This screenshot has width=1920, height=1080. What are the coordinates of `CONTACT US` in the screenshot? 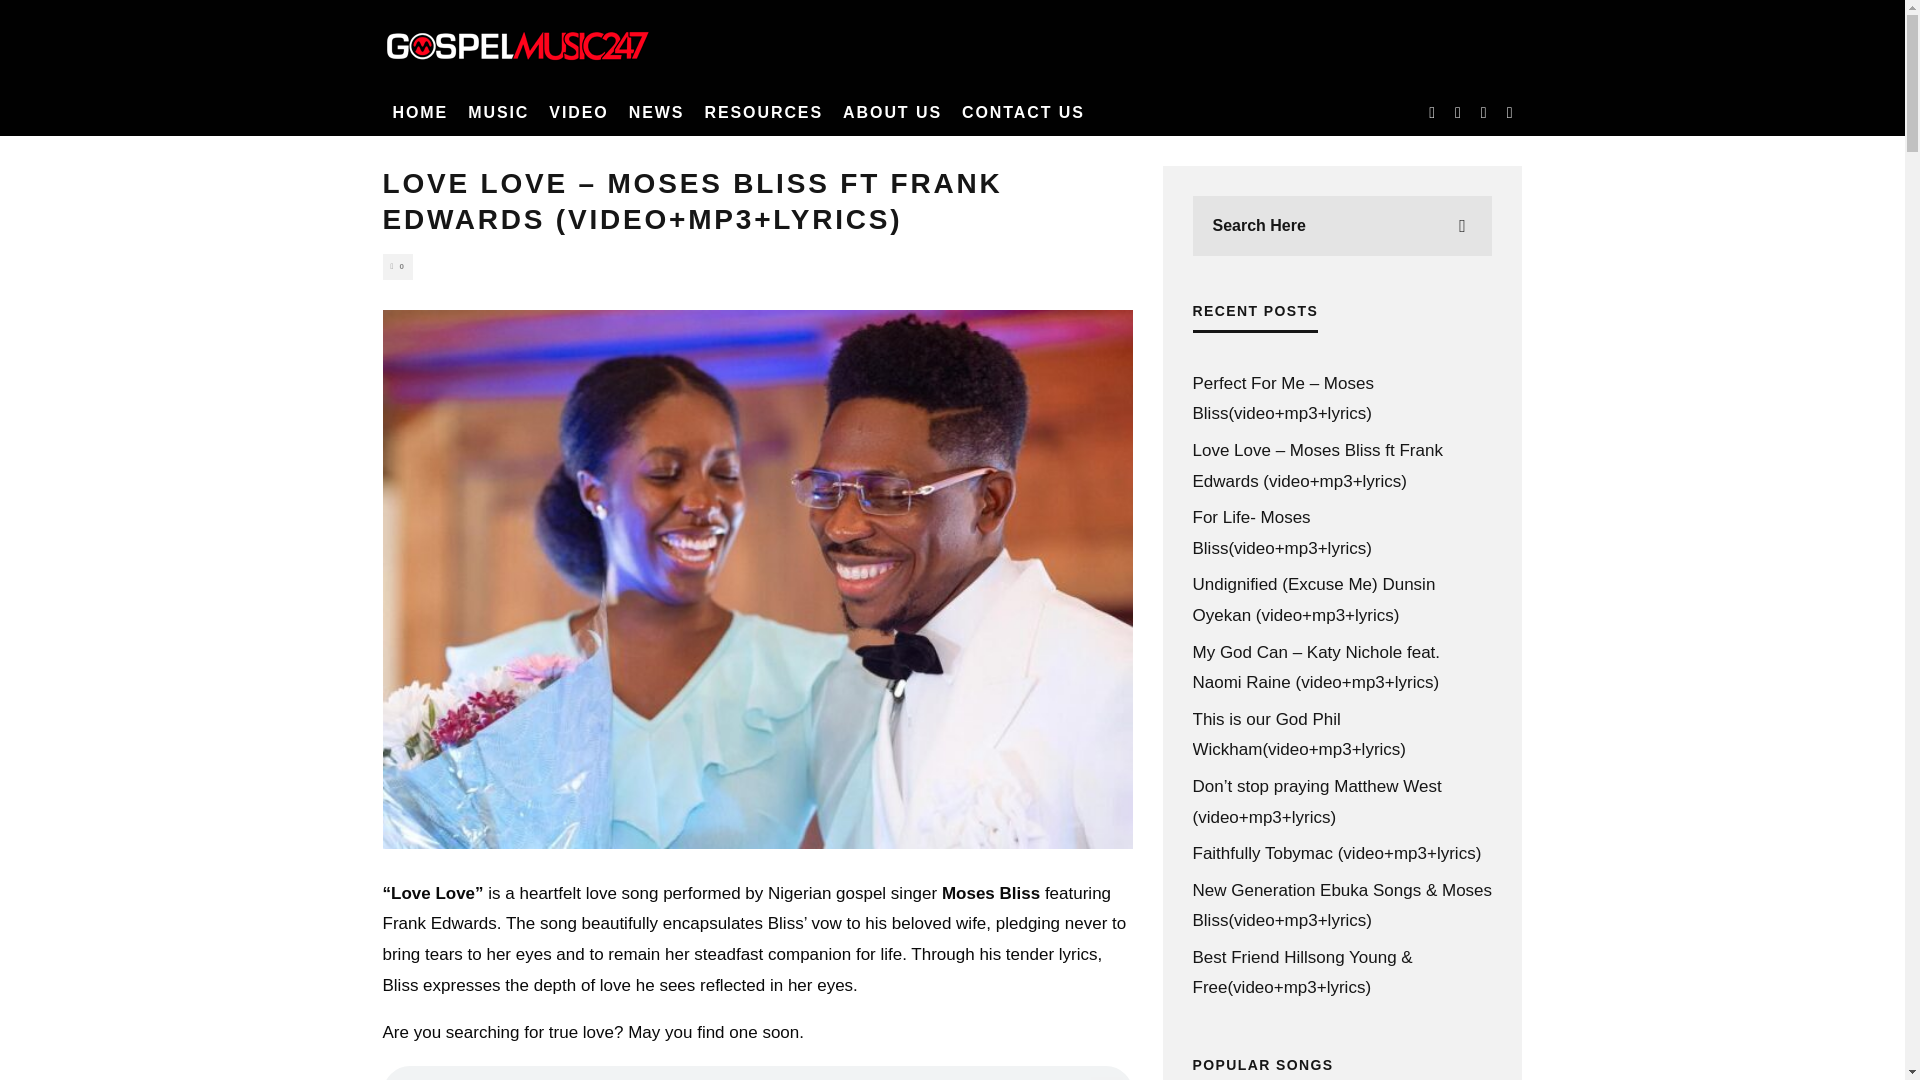 It's located at (1023, 112).